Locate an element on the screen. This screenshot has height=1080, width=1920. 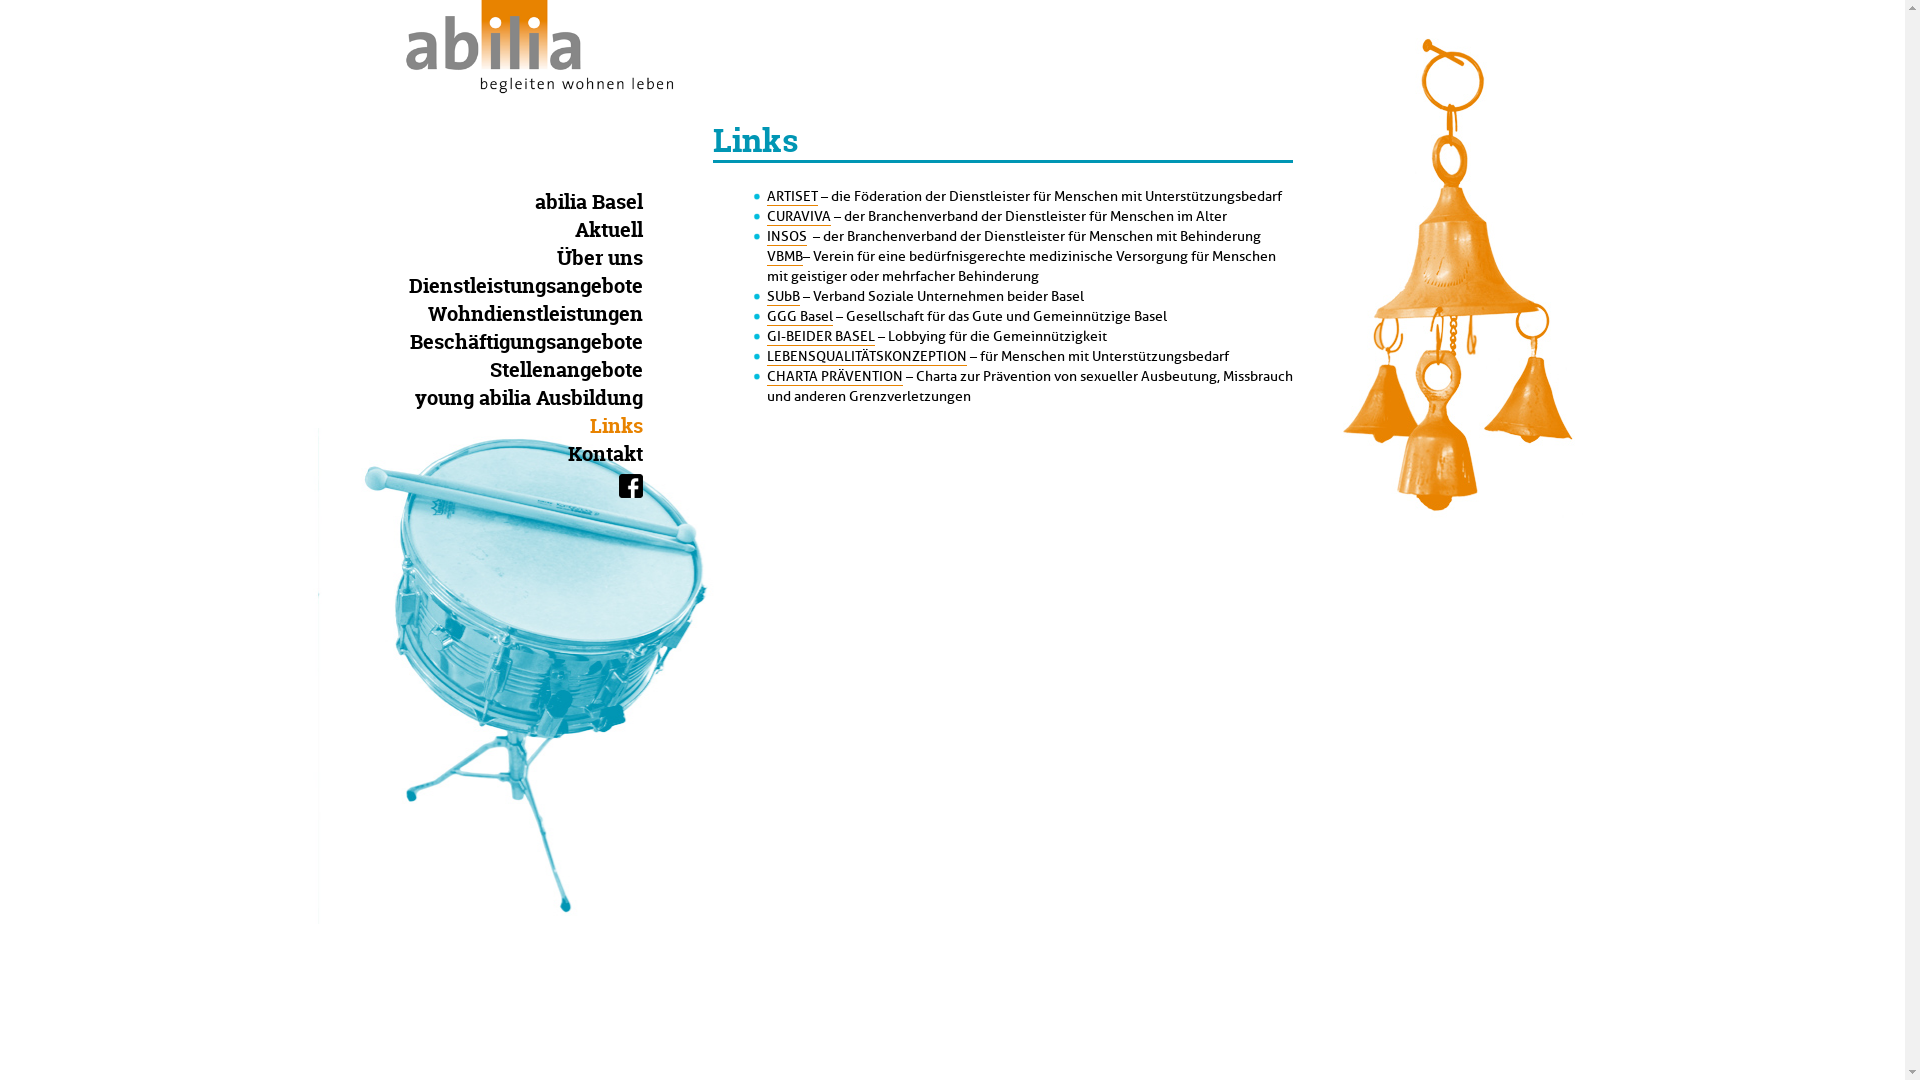
ARTISET is located at coordinates (792, 197).